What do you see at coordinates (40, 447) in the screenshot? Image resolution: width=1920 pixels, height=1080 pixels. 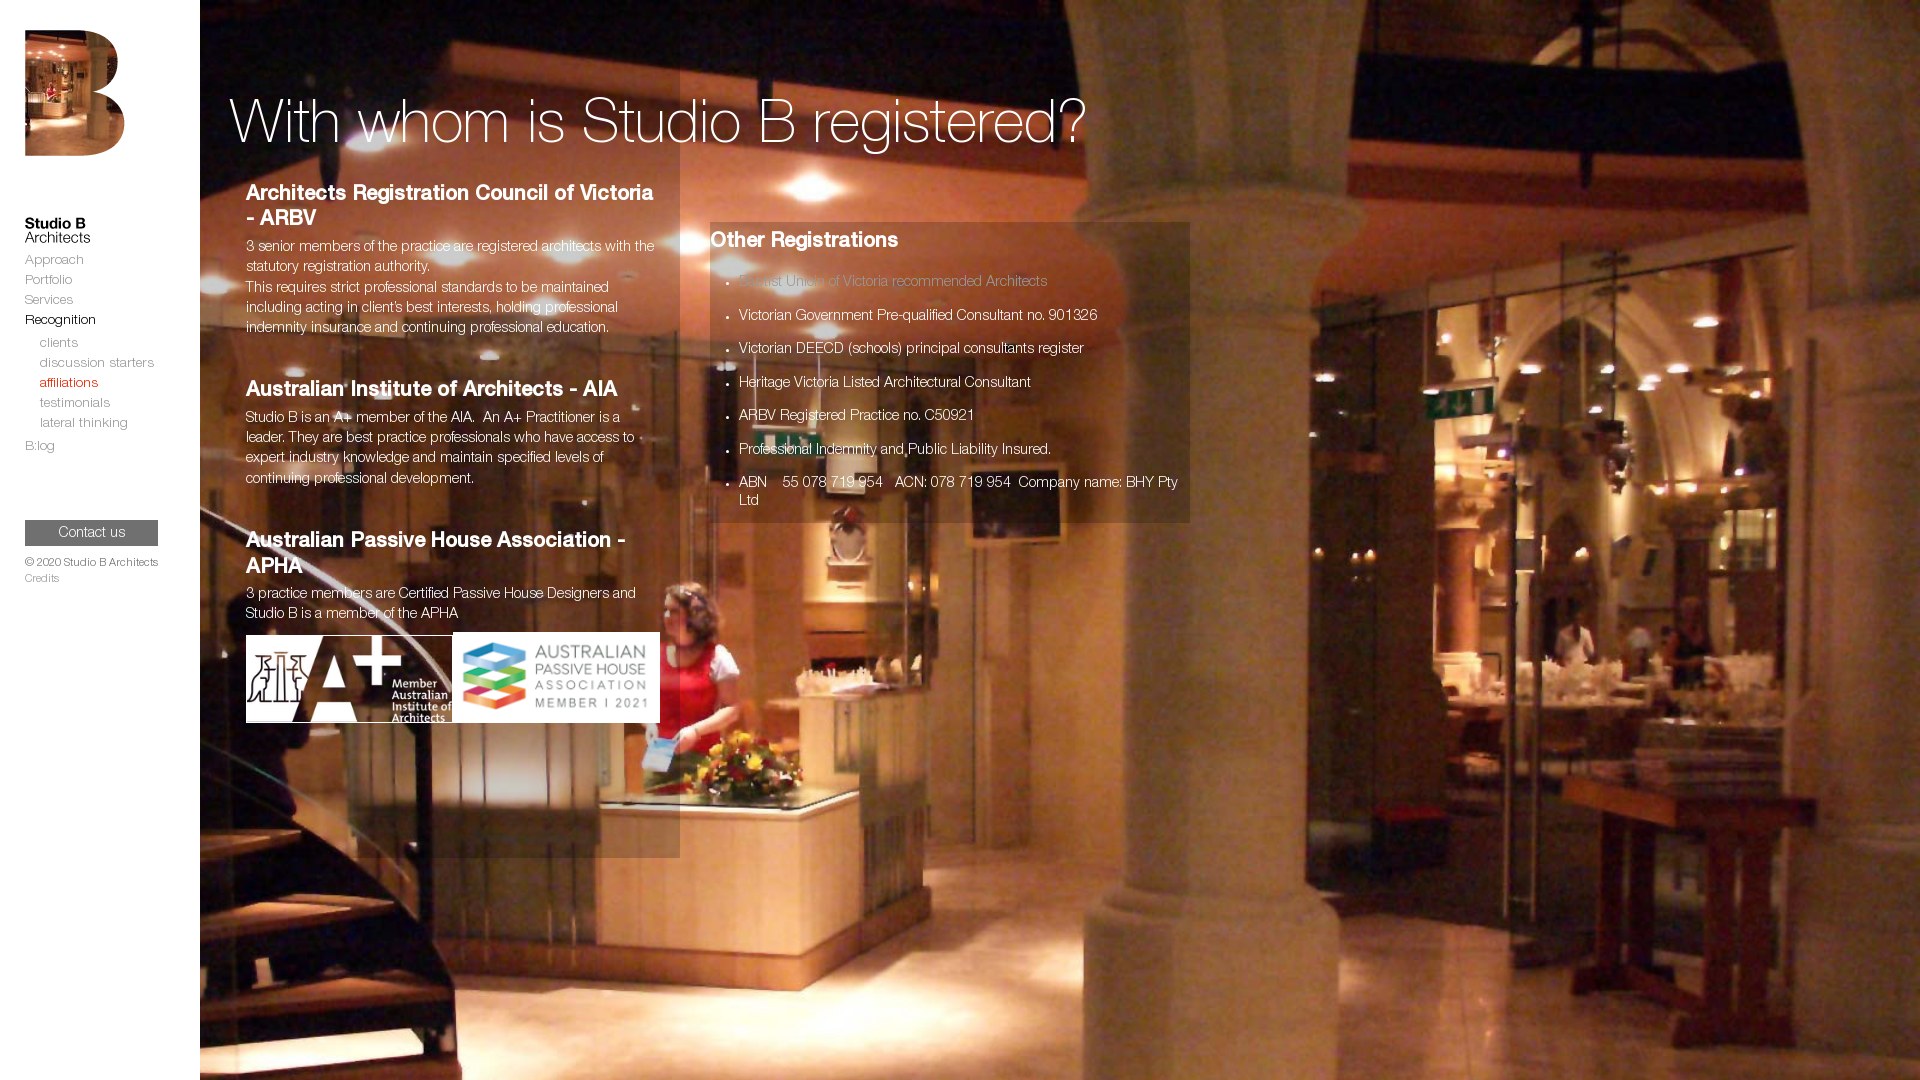 I see `B:log` at bounding box center [40, 447].